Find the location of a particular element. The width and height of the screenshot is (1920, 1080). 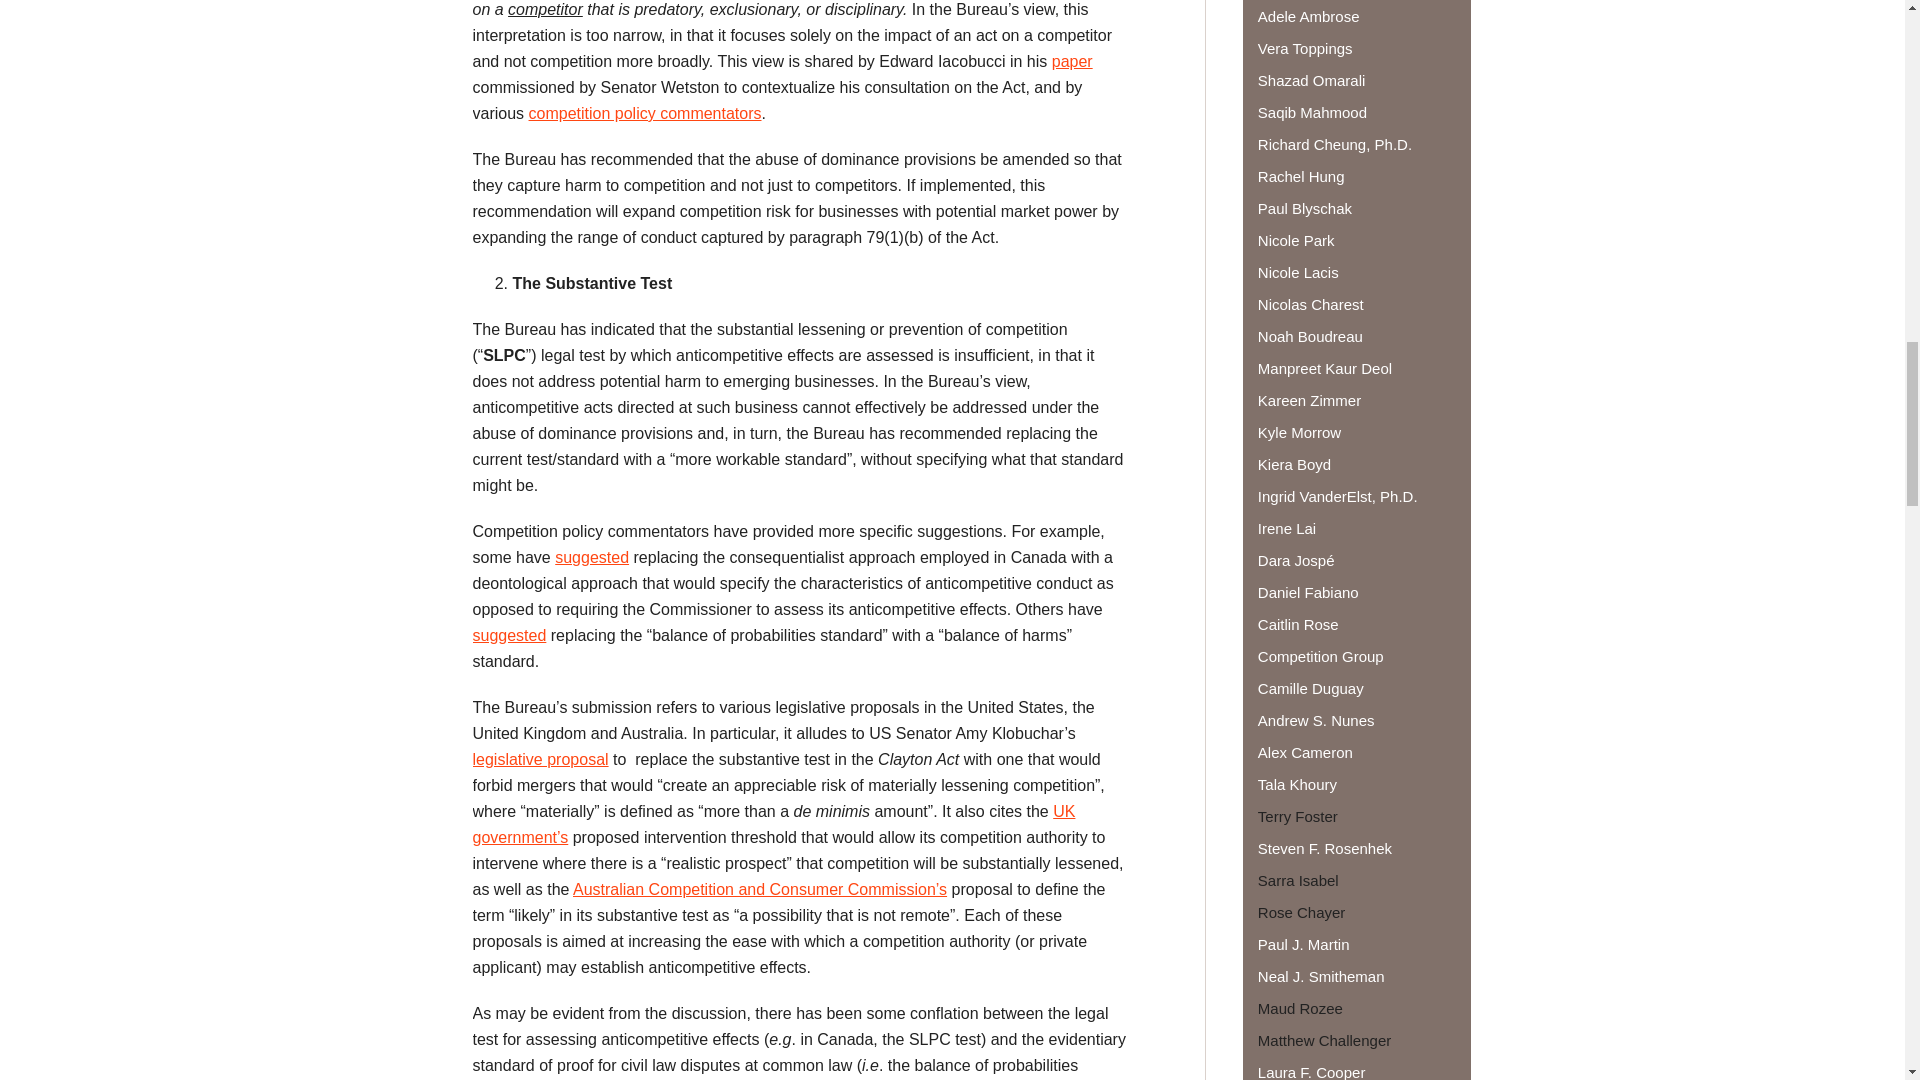

legislative proposal is located at coordinates (540, 758).